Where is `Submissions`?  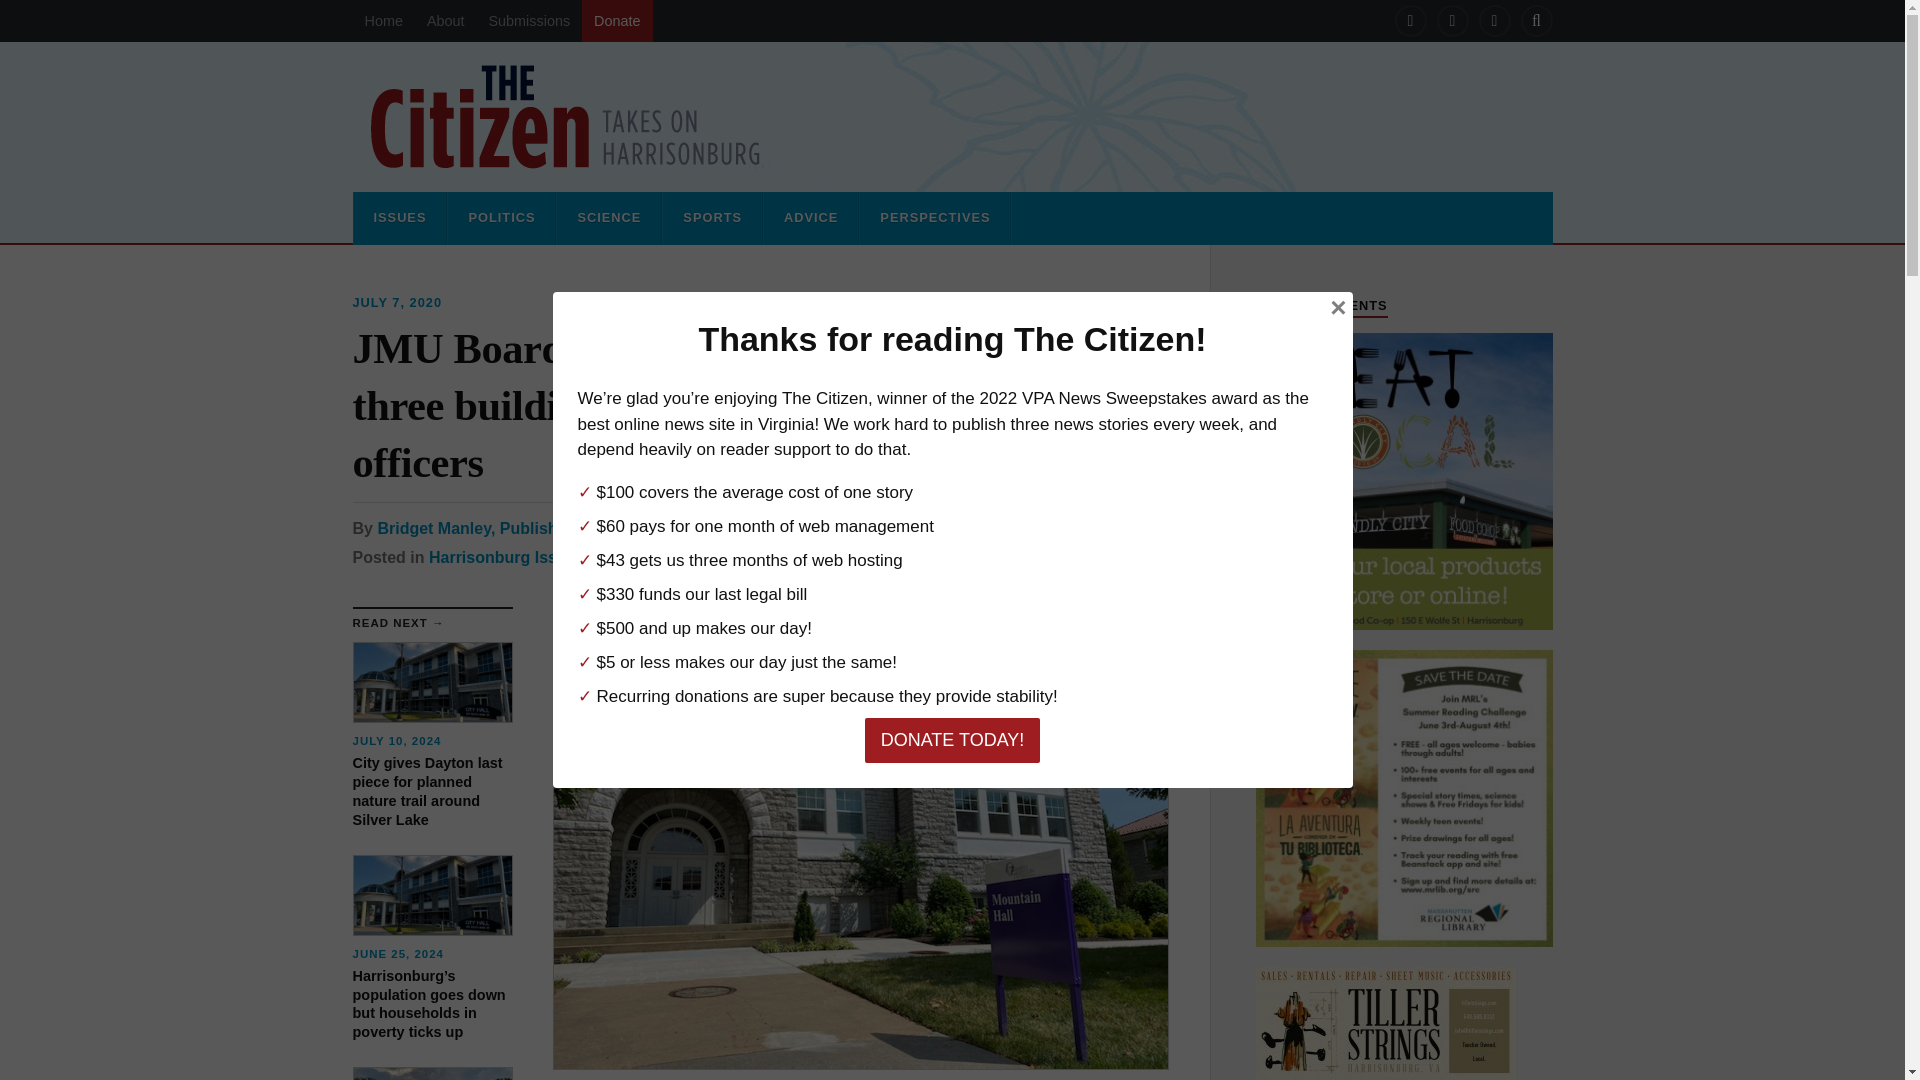 Submissions is located at coordinates (528, 21).